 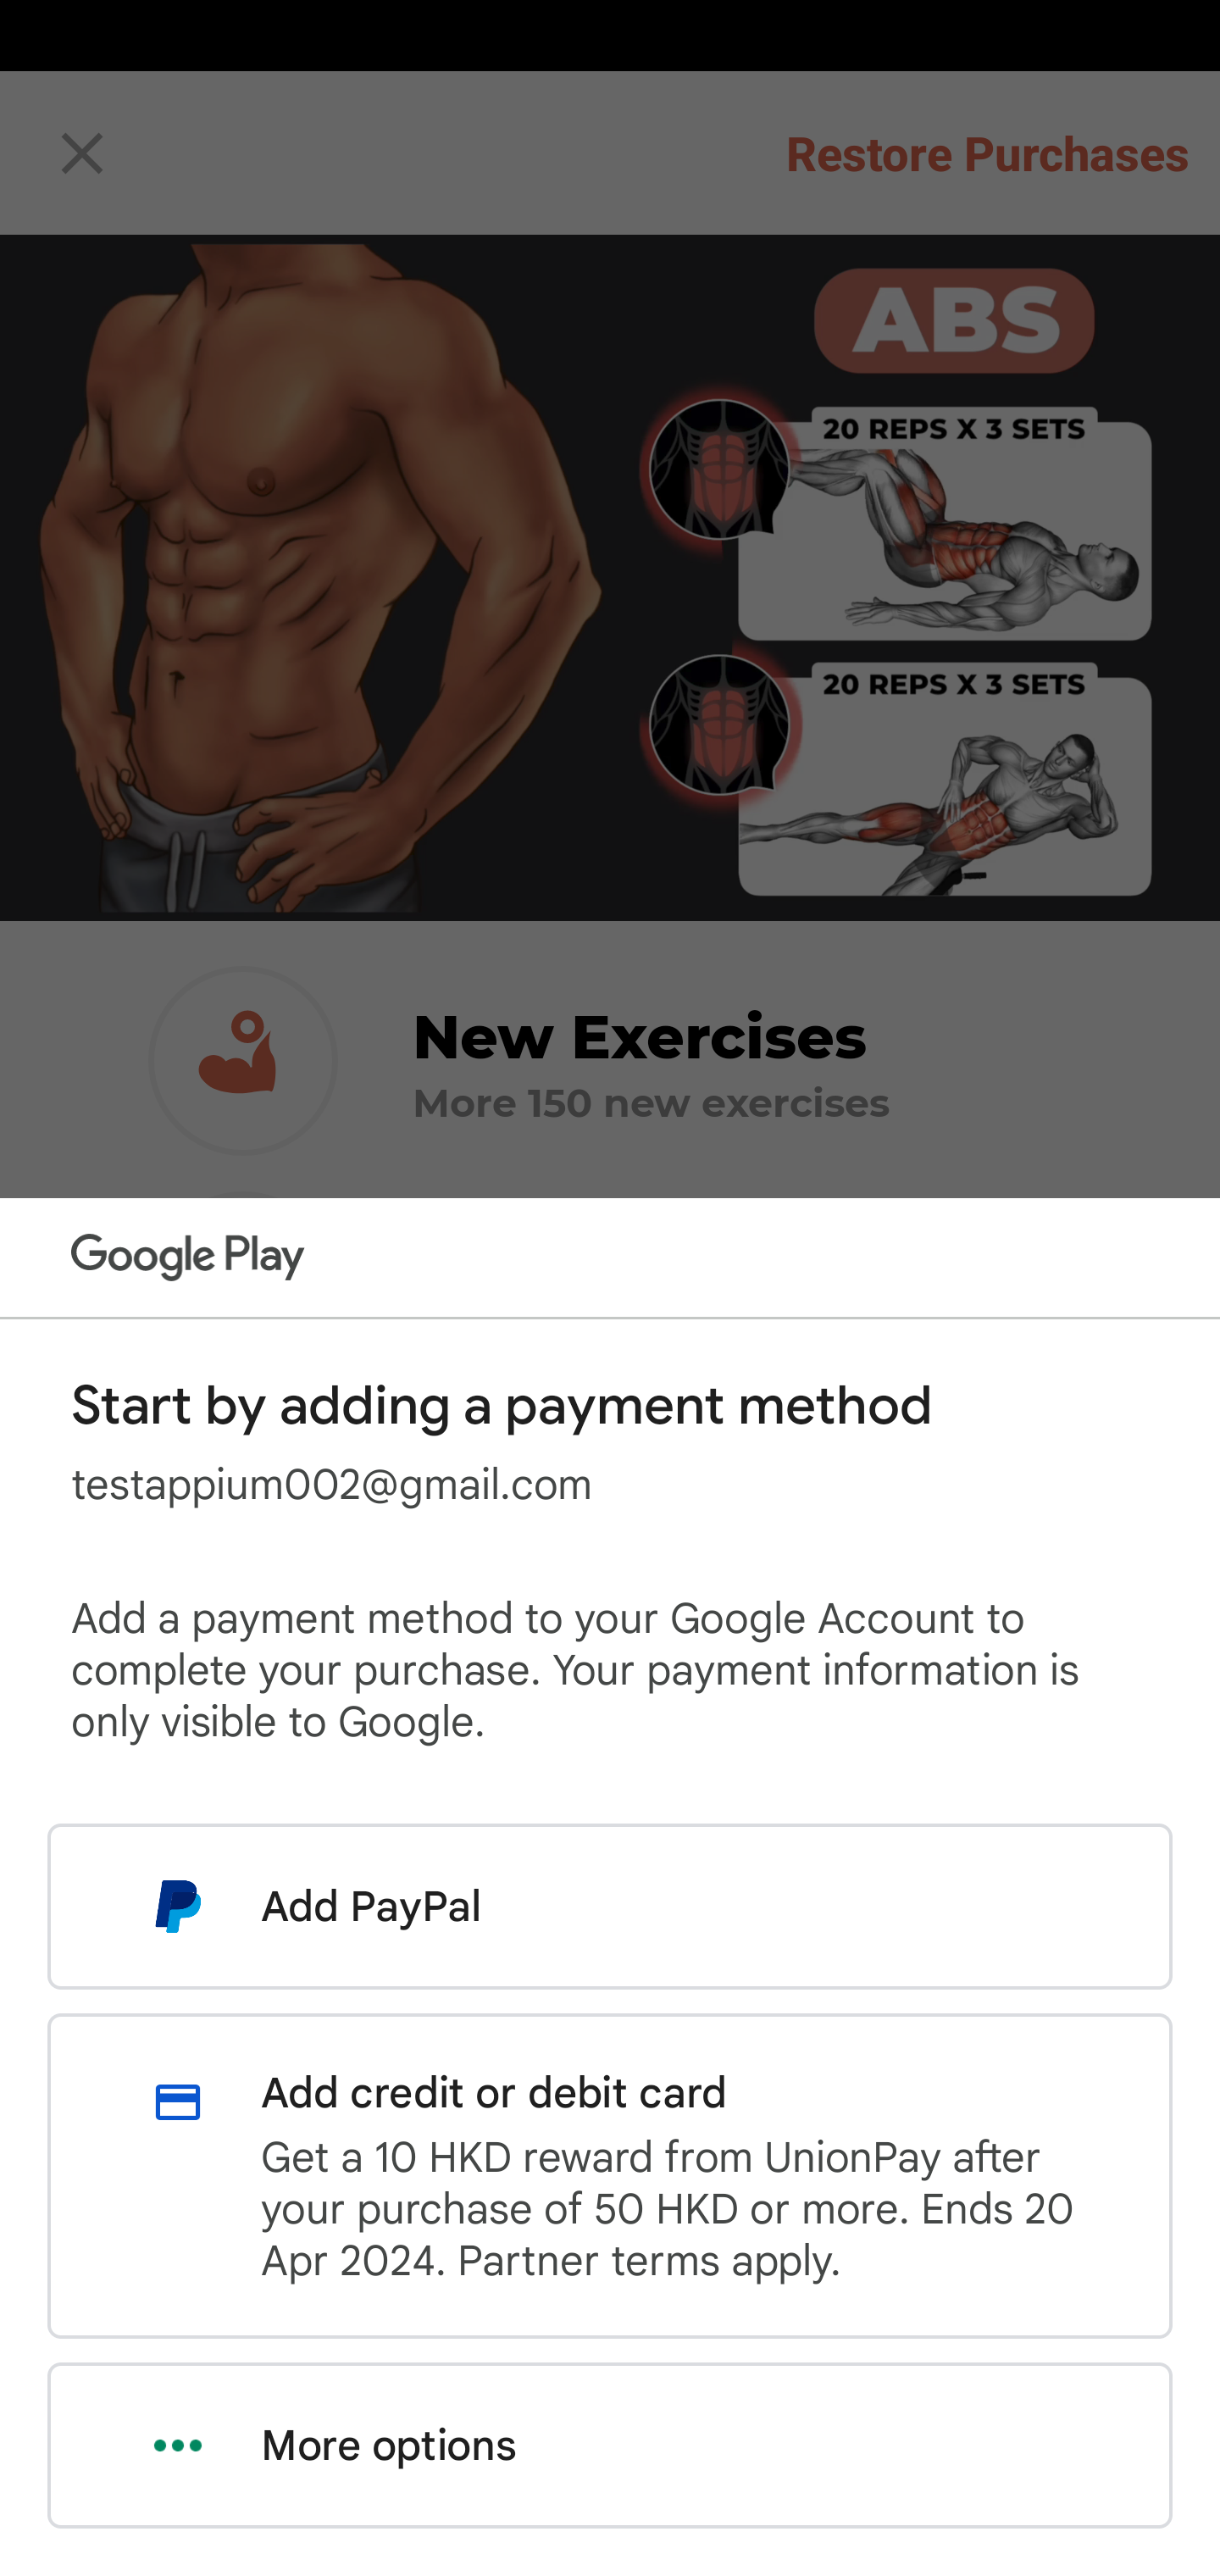 I want to click on Add PayPal, so click(x=610, y=1906).